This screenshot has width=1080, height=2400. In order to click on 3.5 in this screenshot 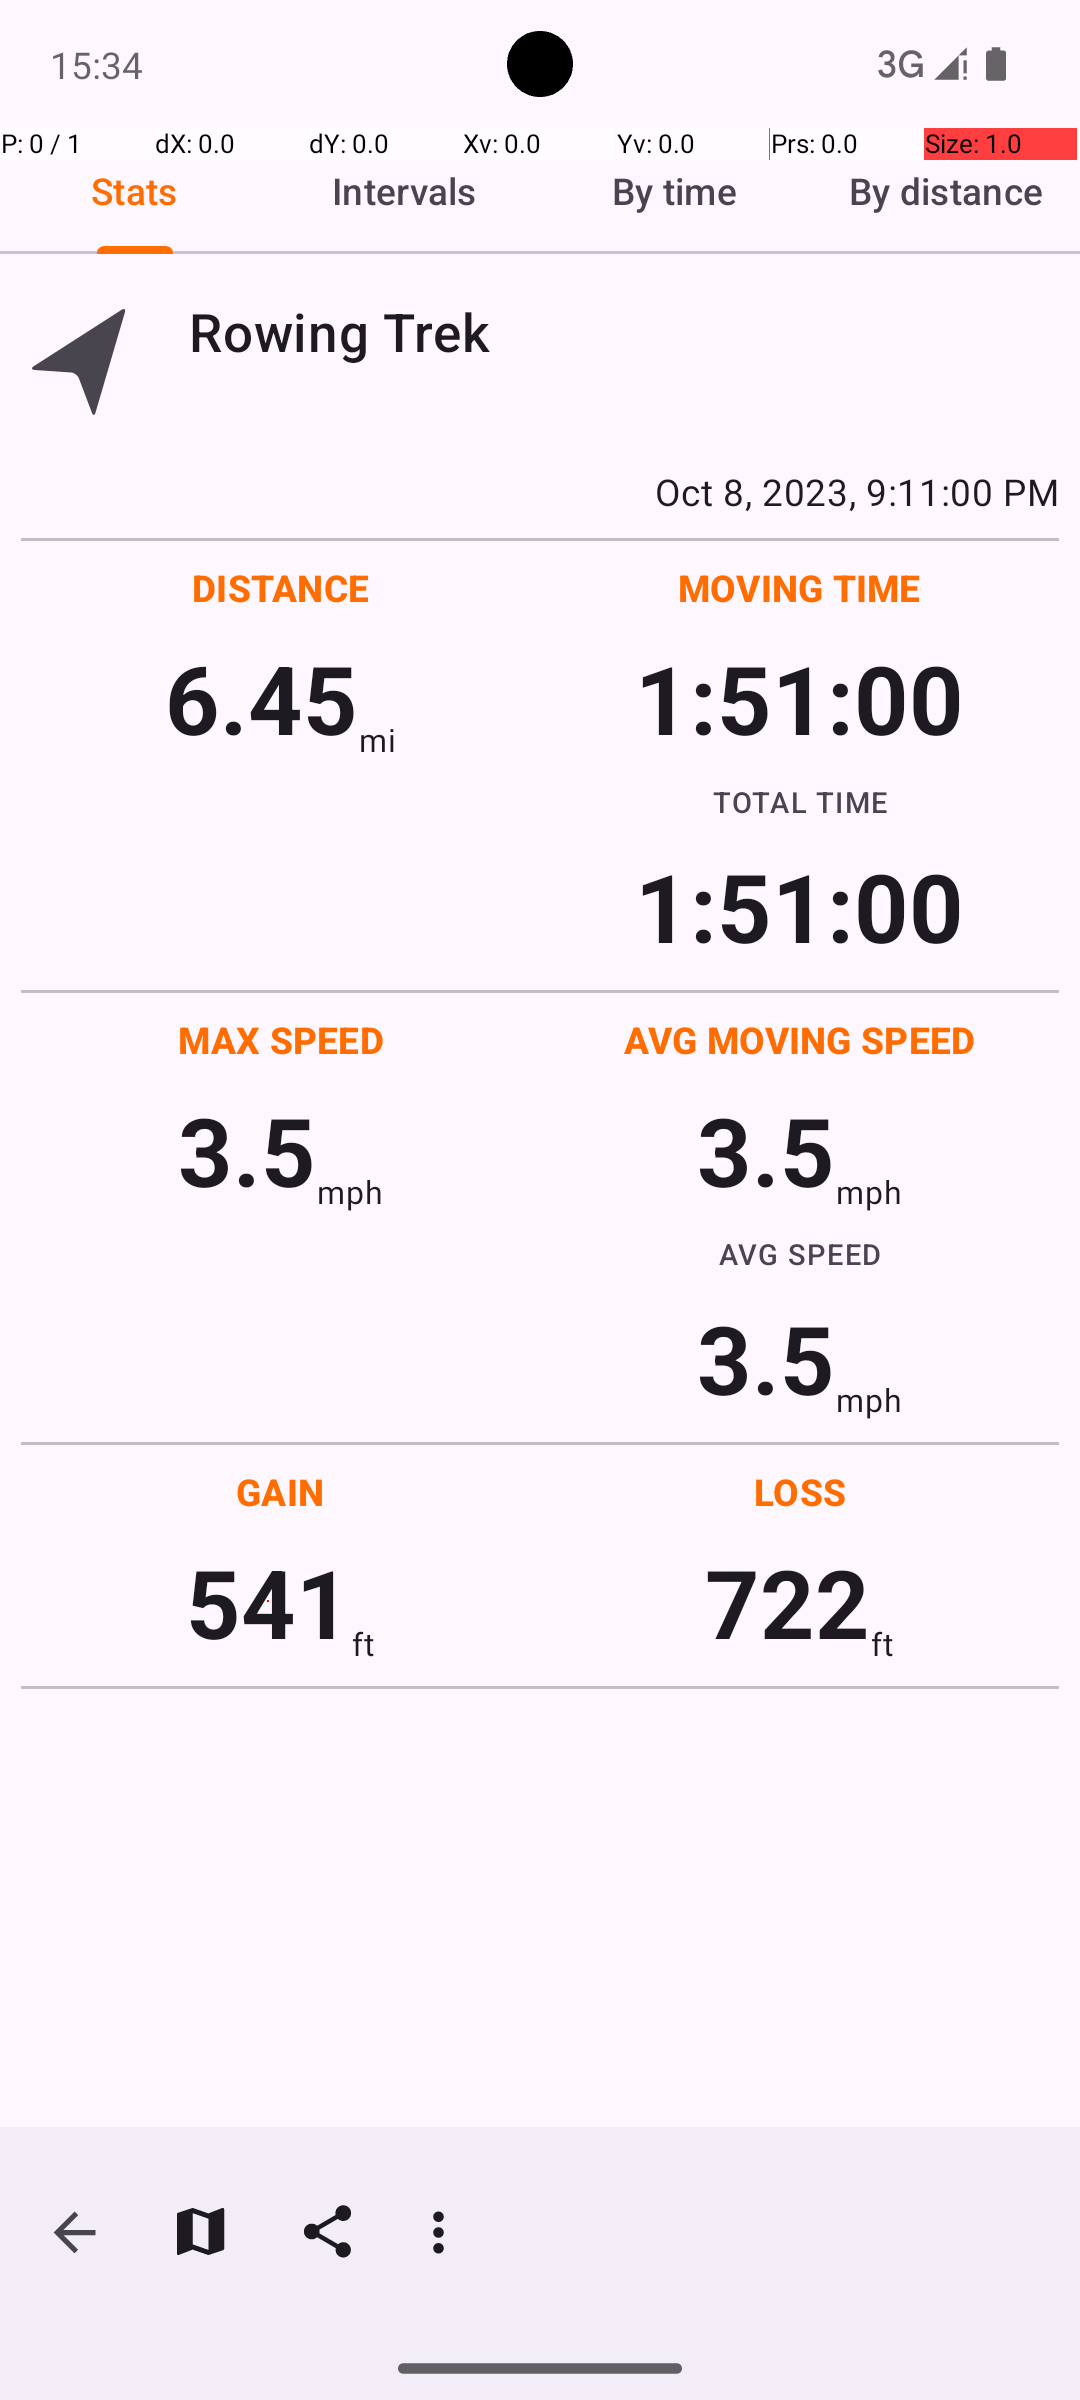, I will do `click(247, 1150)`.